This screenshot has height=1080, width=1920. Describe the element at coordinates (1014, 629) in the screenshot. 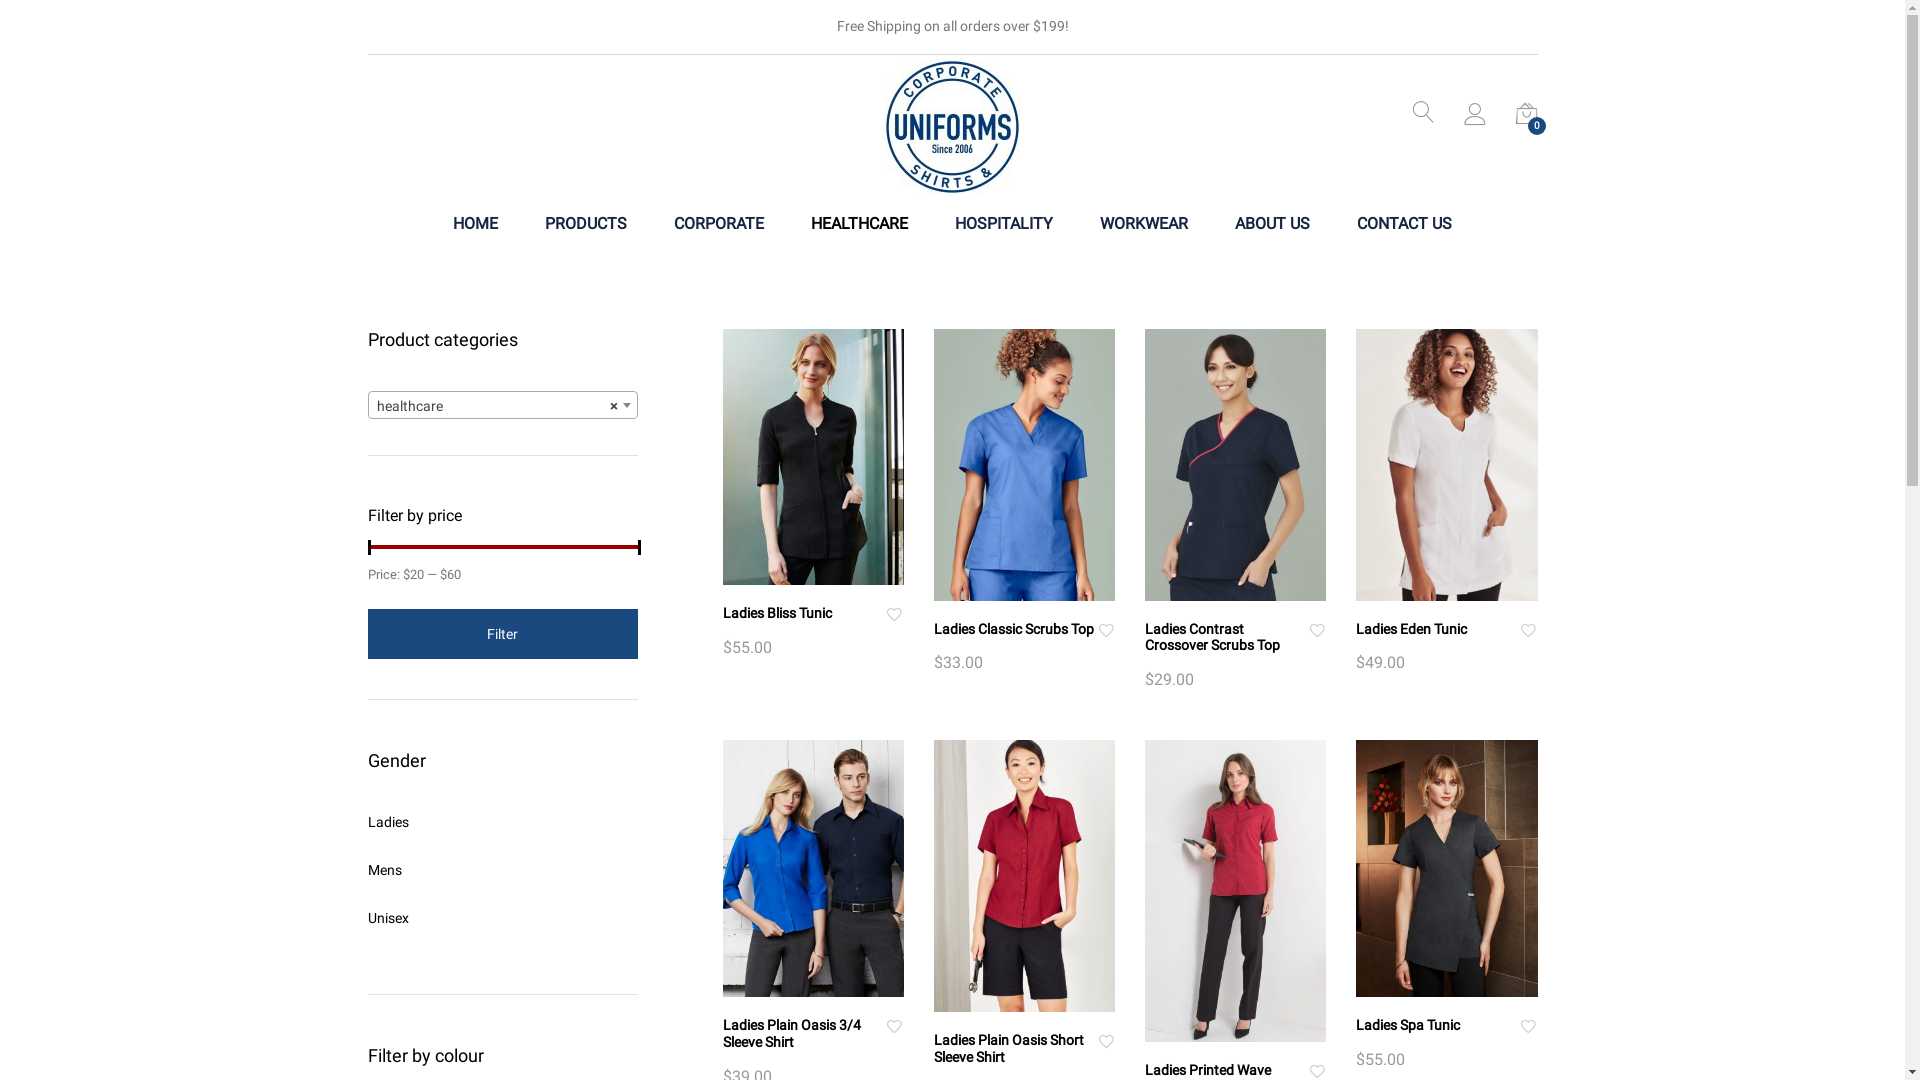

I see `Ladies Classic Scrubs Top` at that location.